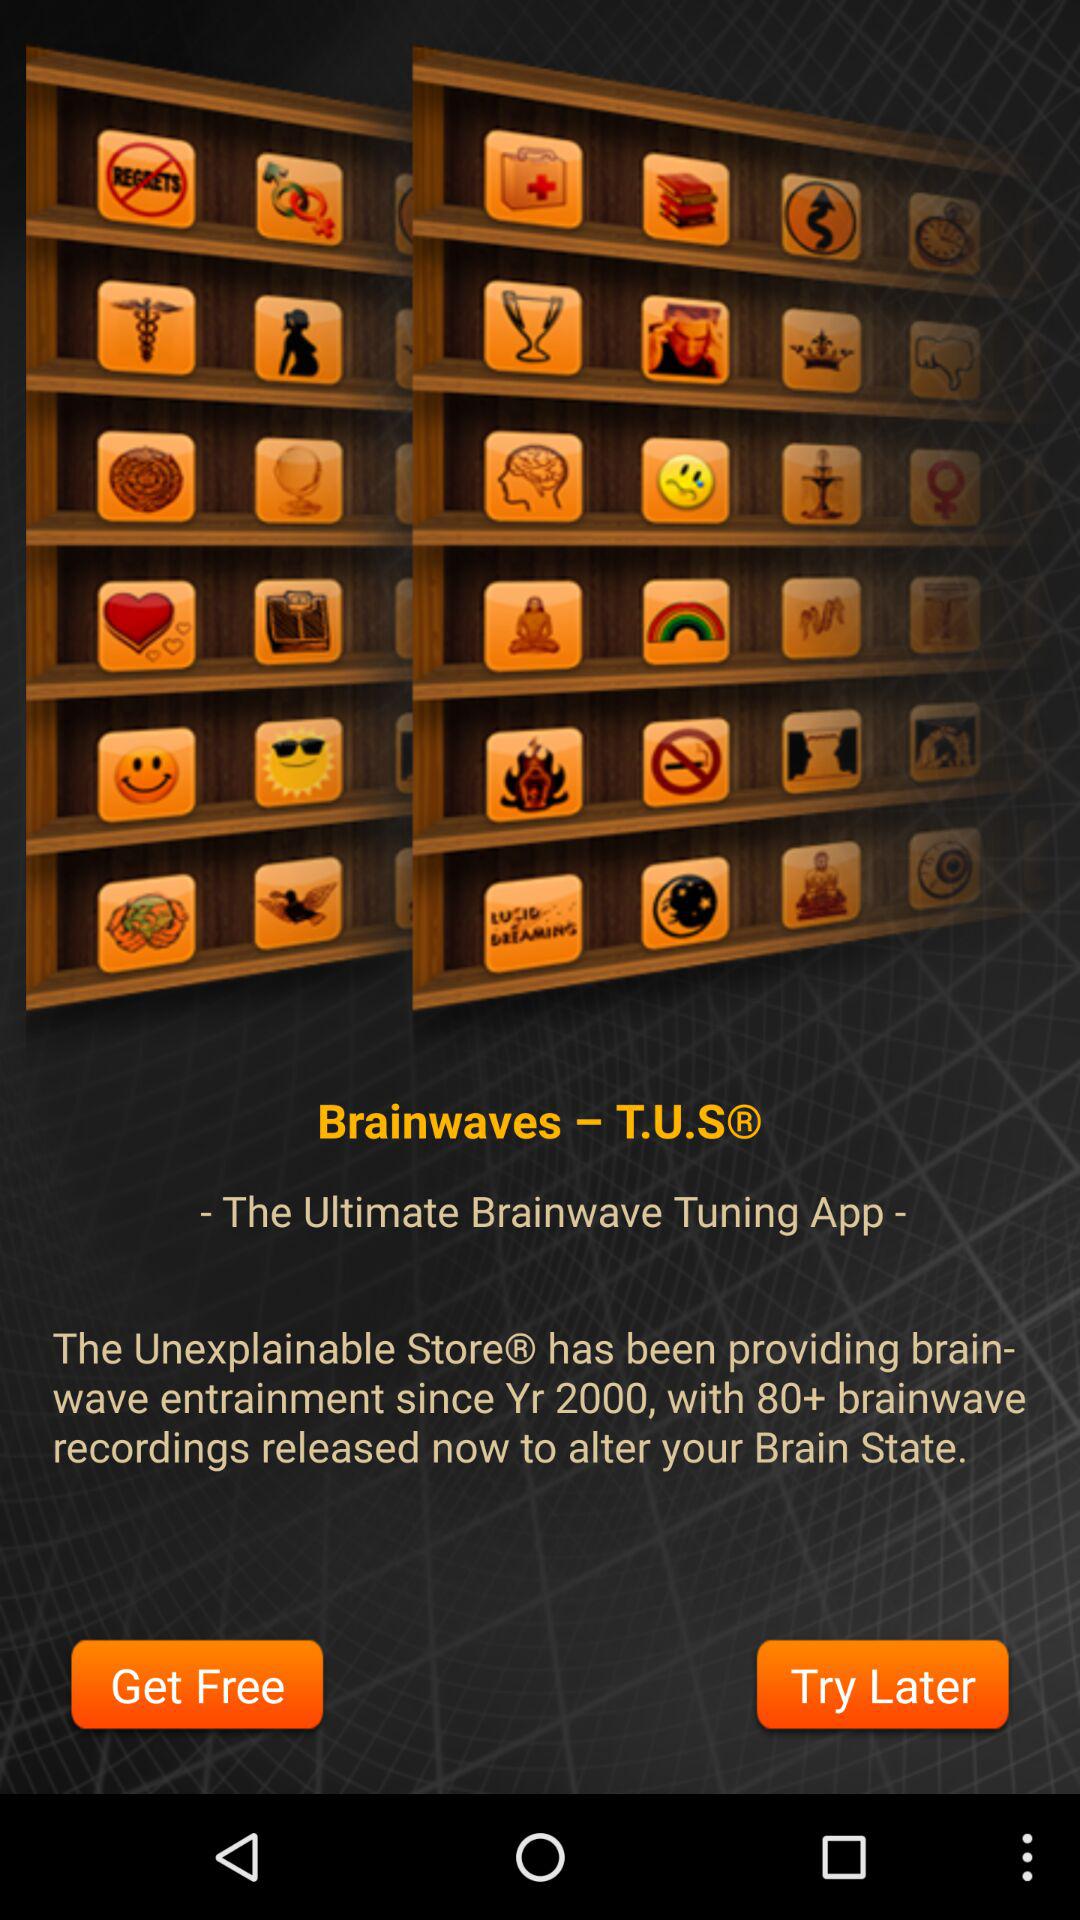 This screenshot has width=1080, height=1920. I want to click on tap the try later at the bottom right corner, so click(882, 1688).